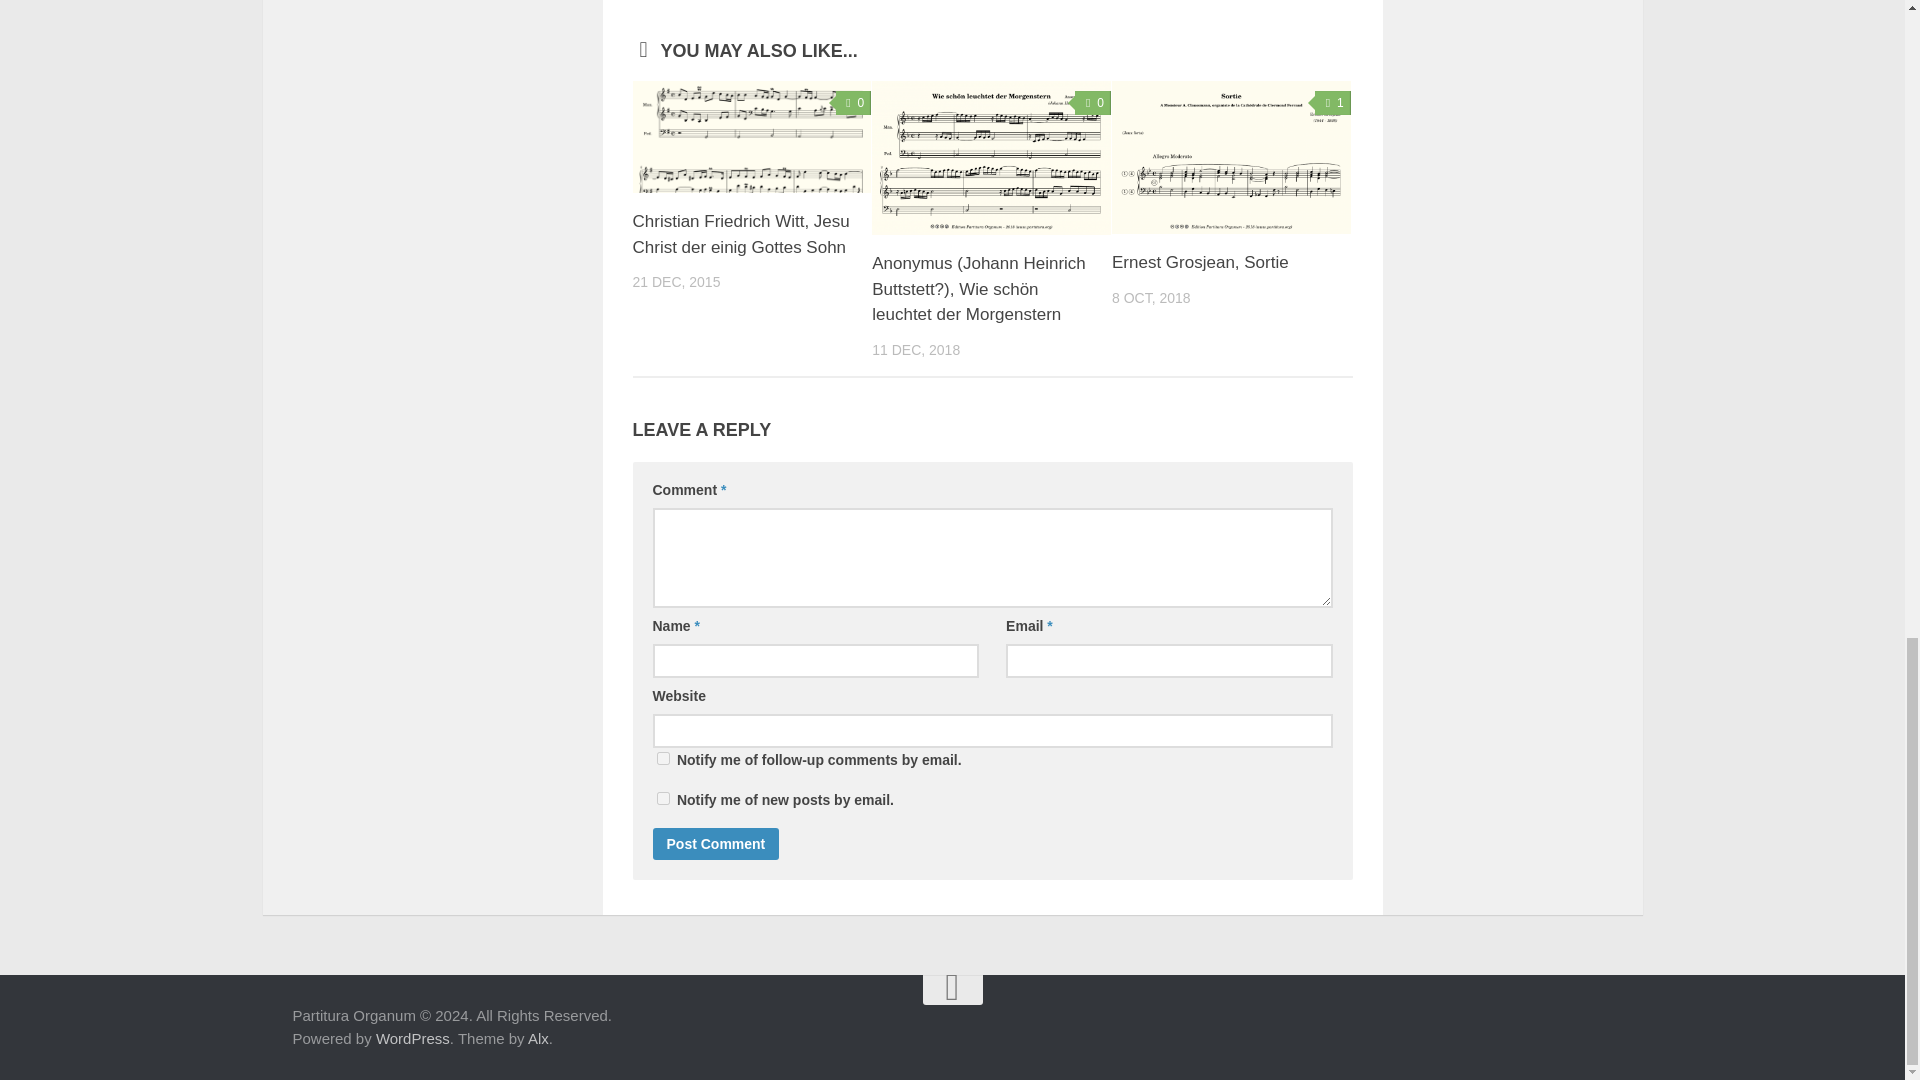  I want to click on 0, so click(1093, 102).